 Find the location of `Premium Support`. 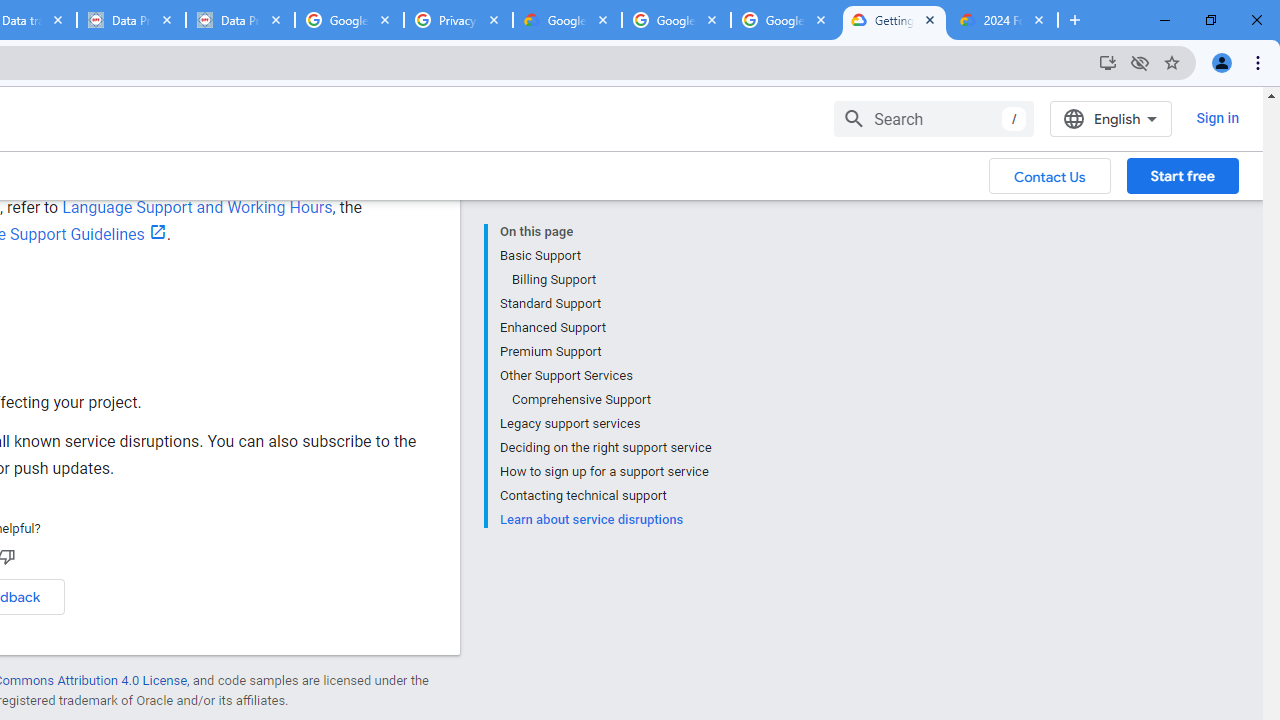

Premium Support is located at coordinates (605, 352).